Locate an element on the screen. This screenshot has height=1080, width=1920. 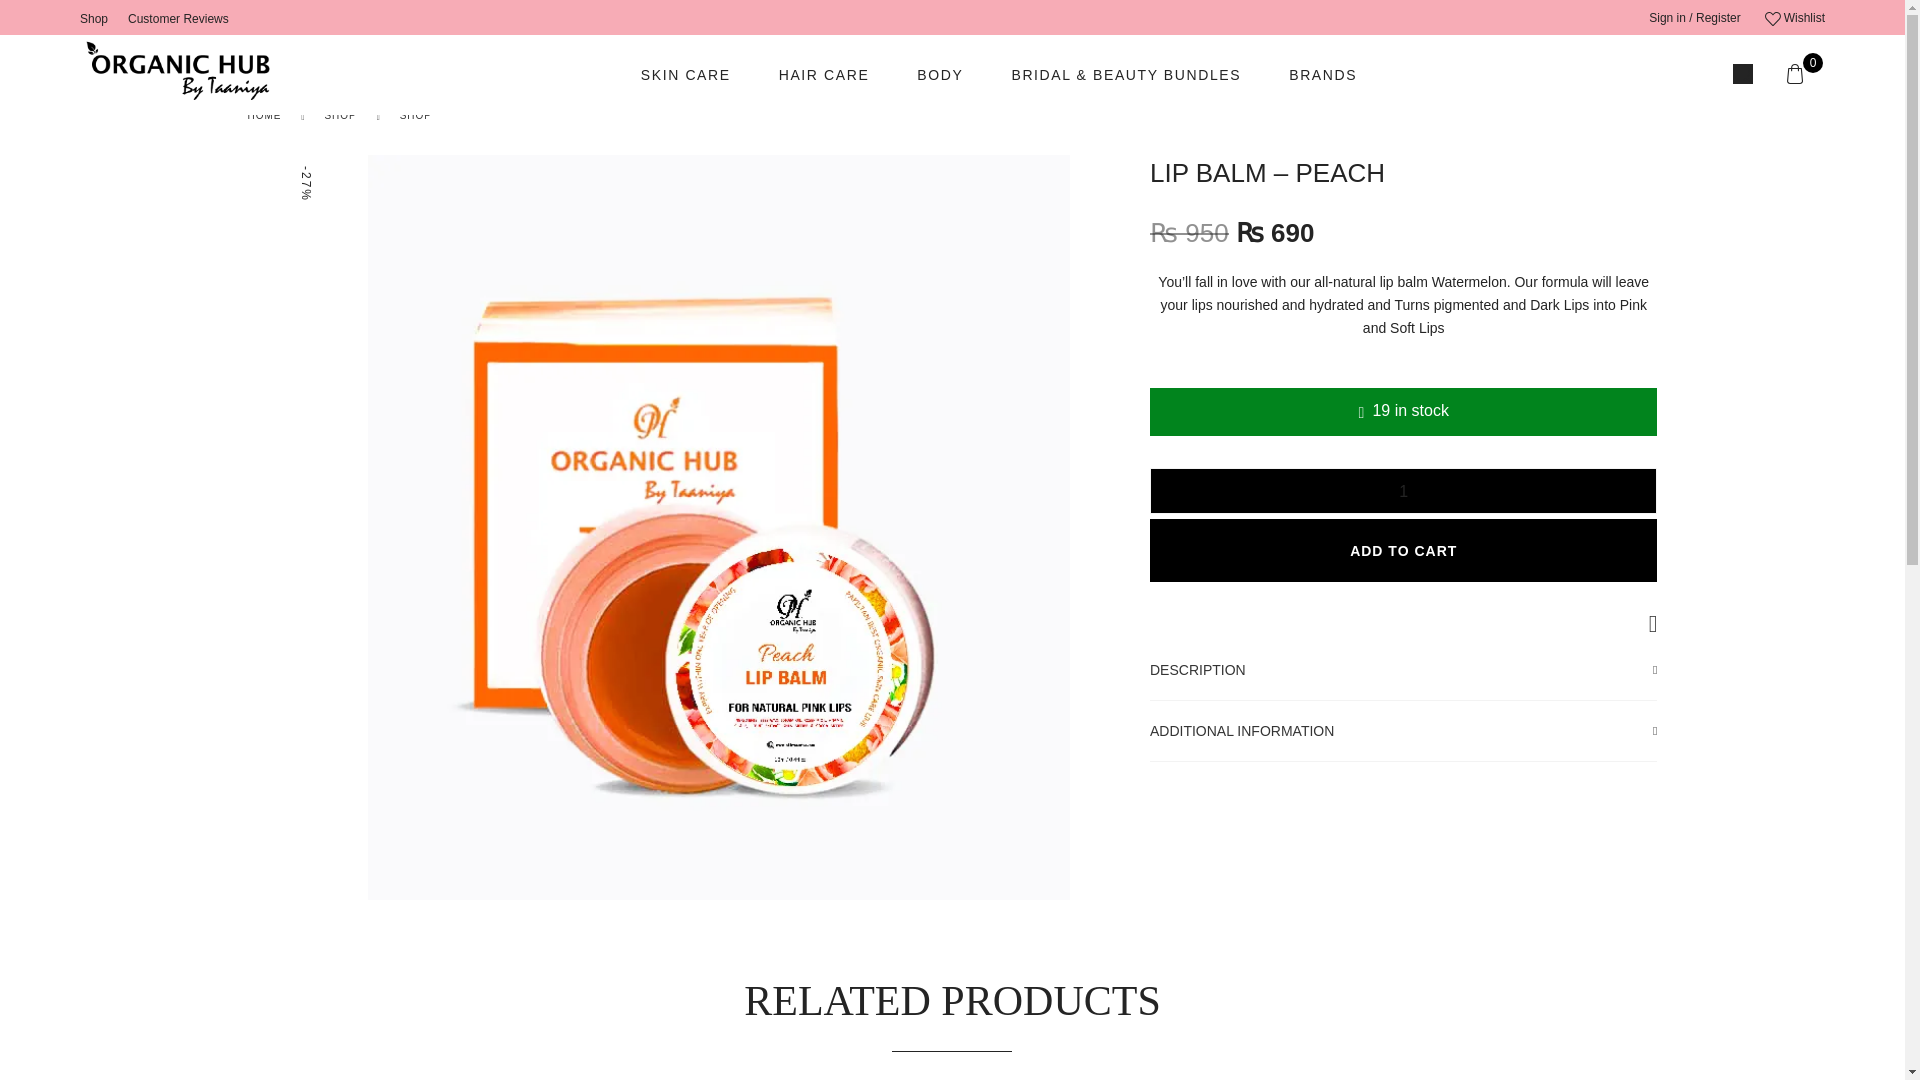
ORGANIC HUB BY TAANIYA is located at coordinates (181, 74).